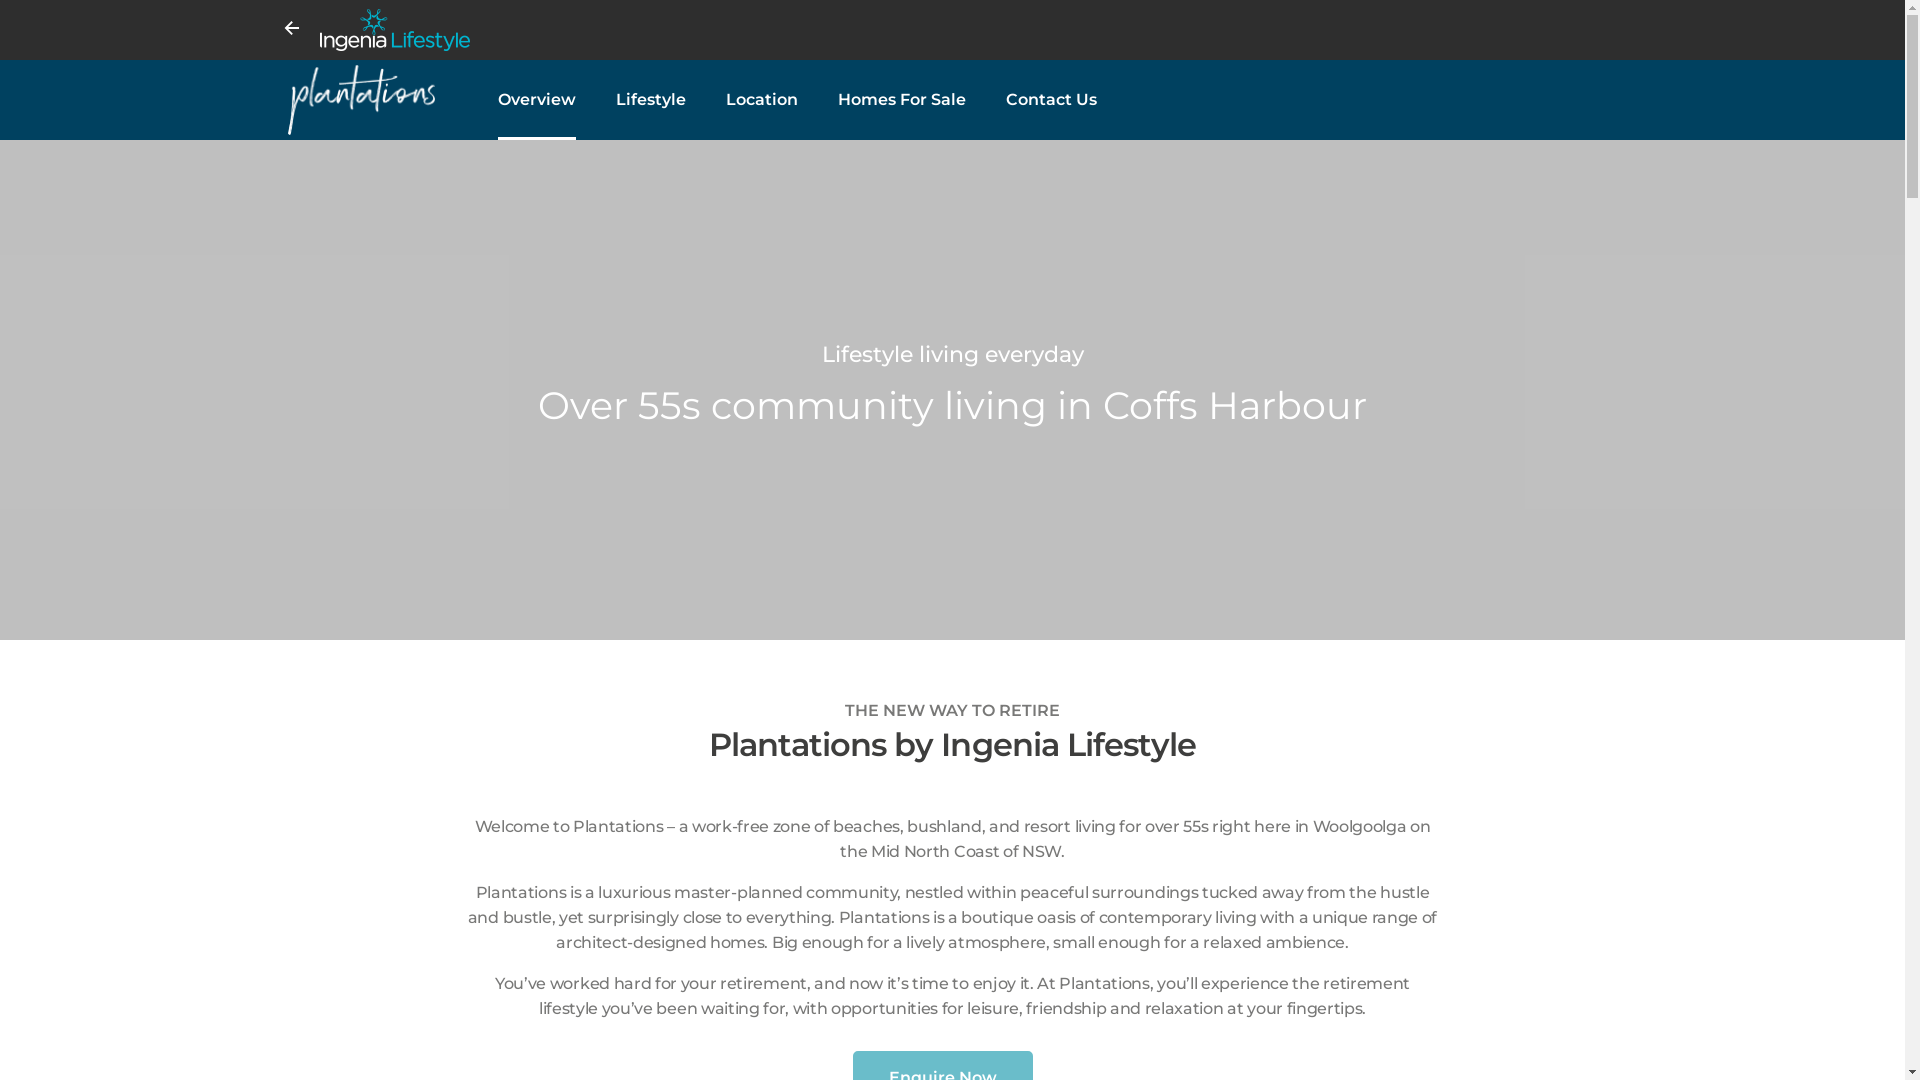  Describe the element at coordinates (651, 100) in the screenshot. I see `Lifestyle` at that location.